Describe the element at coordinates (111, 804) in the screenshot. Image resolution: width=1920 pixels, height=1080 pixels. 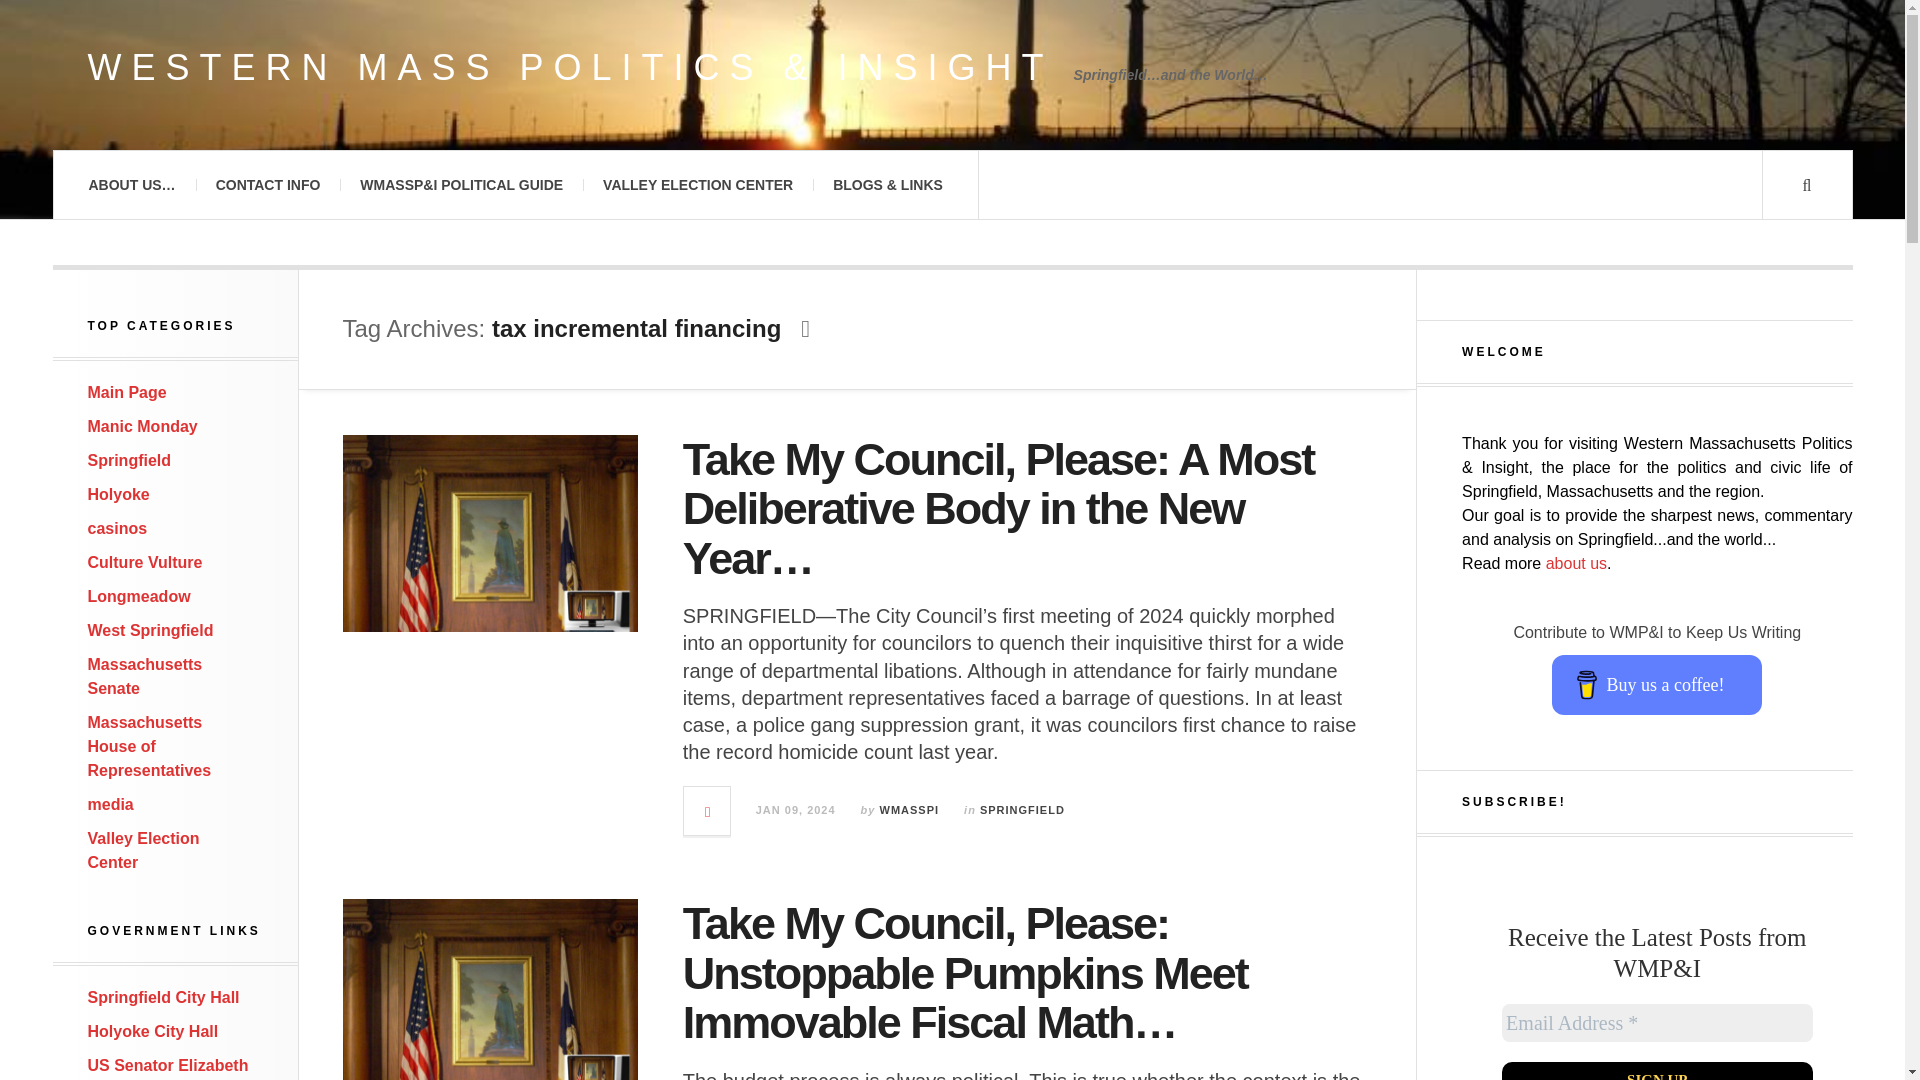
I see `media` at that location.